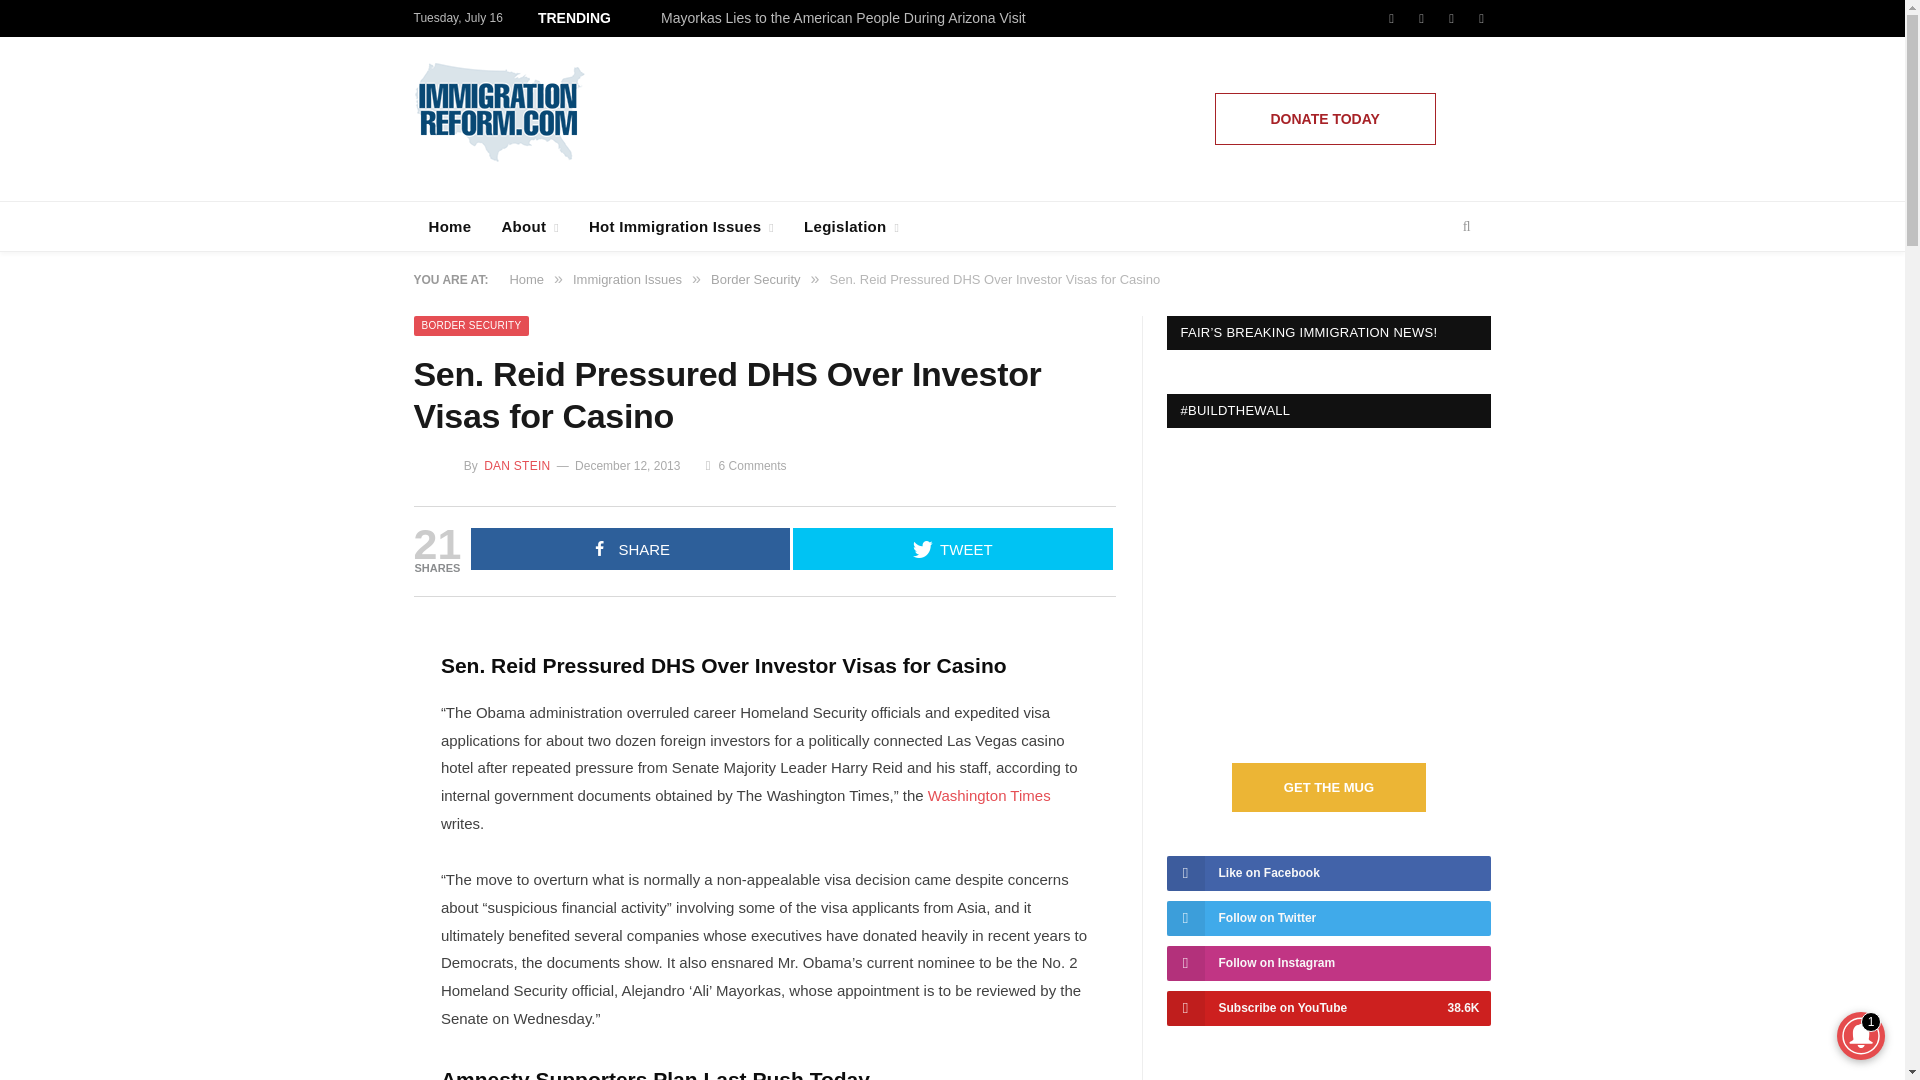 This screenshot has height=1080, width=1920. Describe the element at coordinates (1466, 226) in the screenshot. I see `Search` at that location.